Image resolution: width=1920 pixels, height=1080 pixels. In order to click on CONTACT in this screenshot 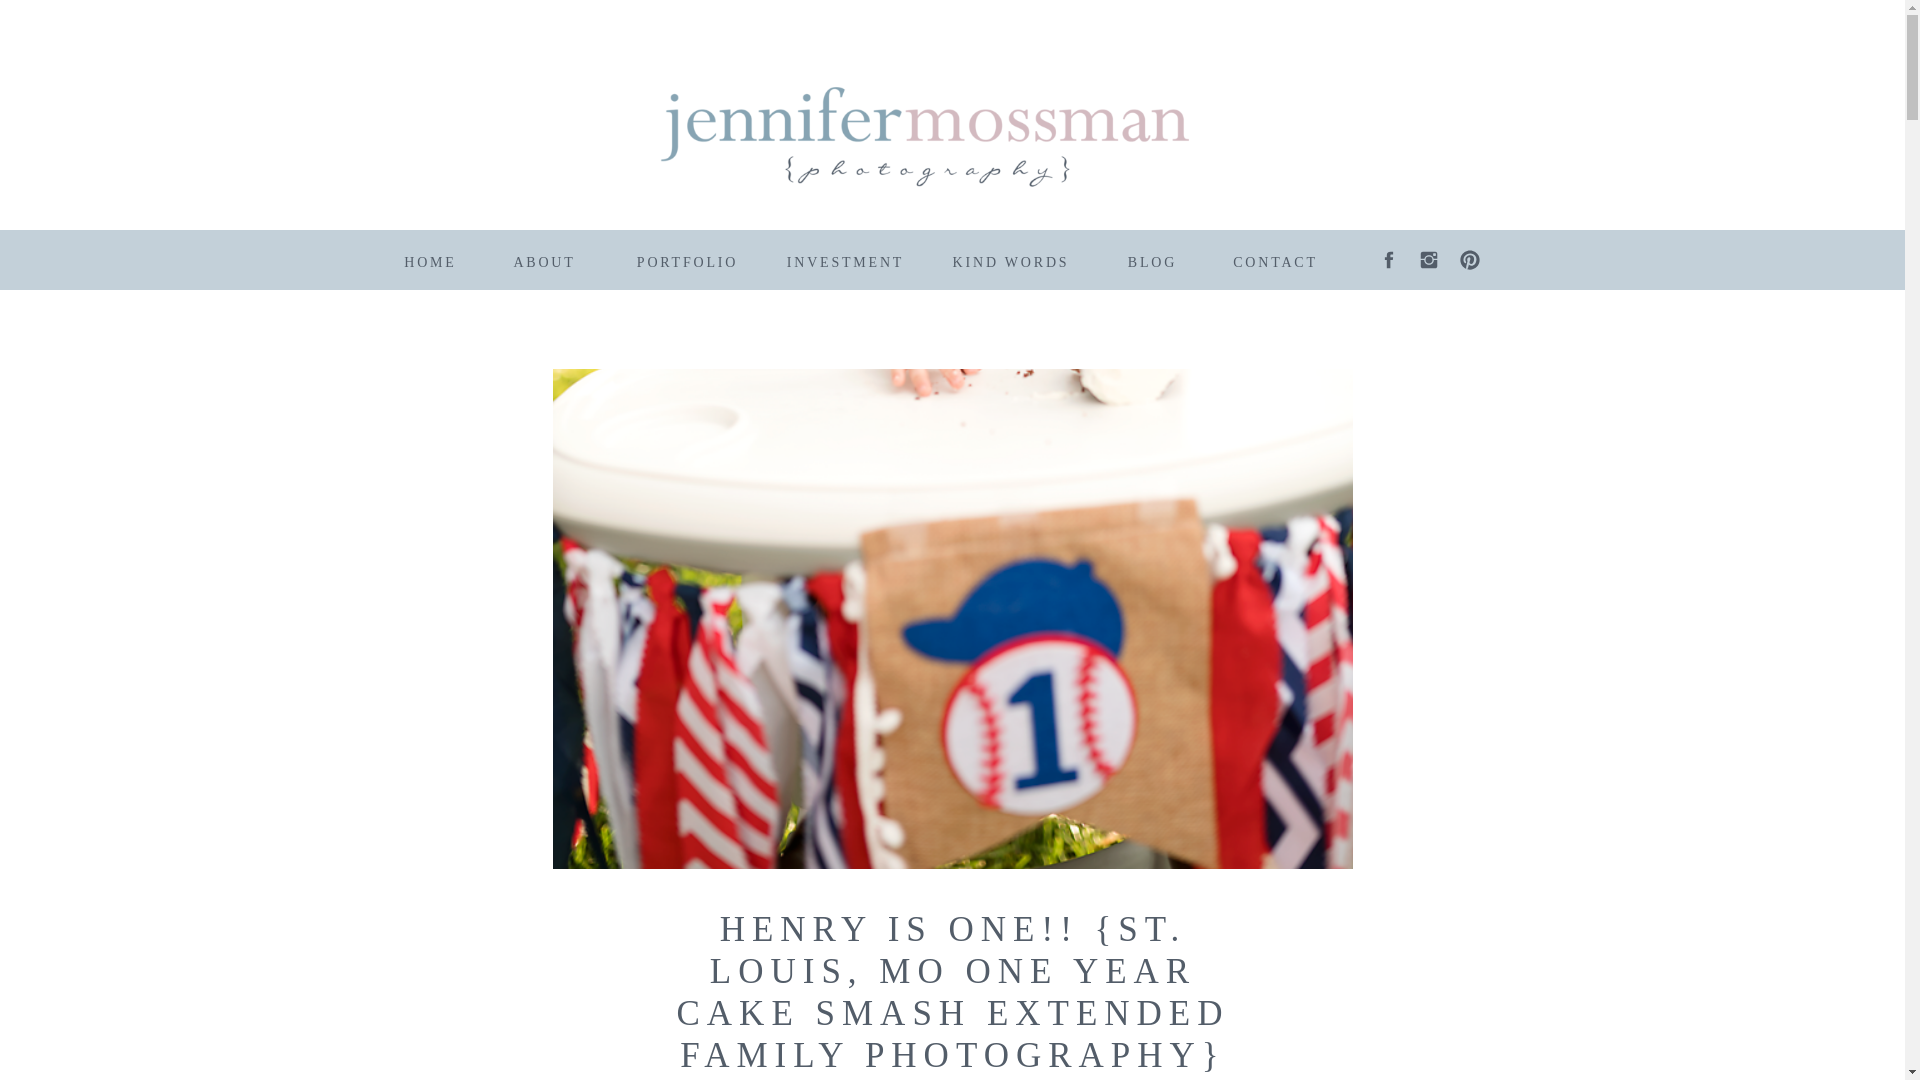, I will do `click(1276, 258)`.